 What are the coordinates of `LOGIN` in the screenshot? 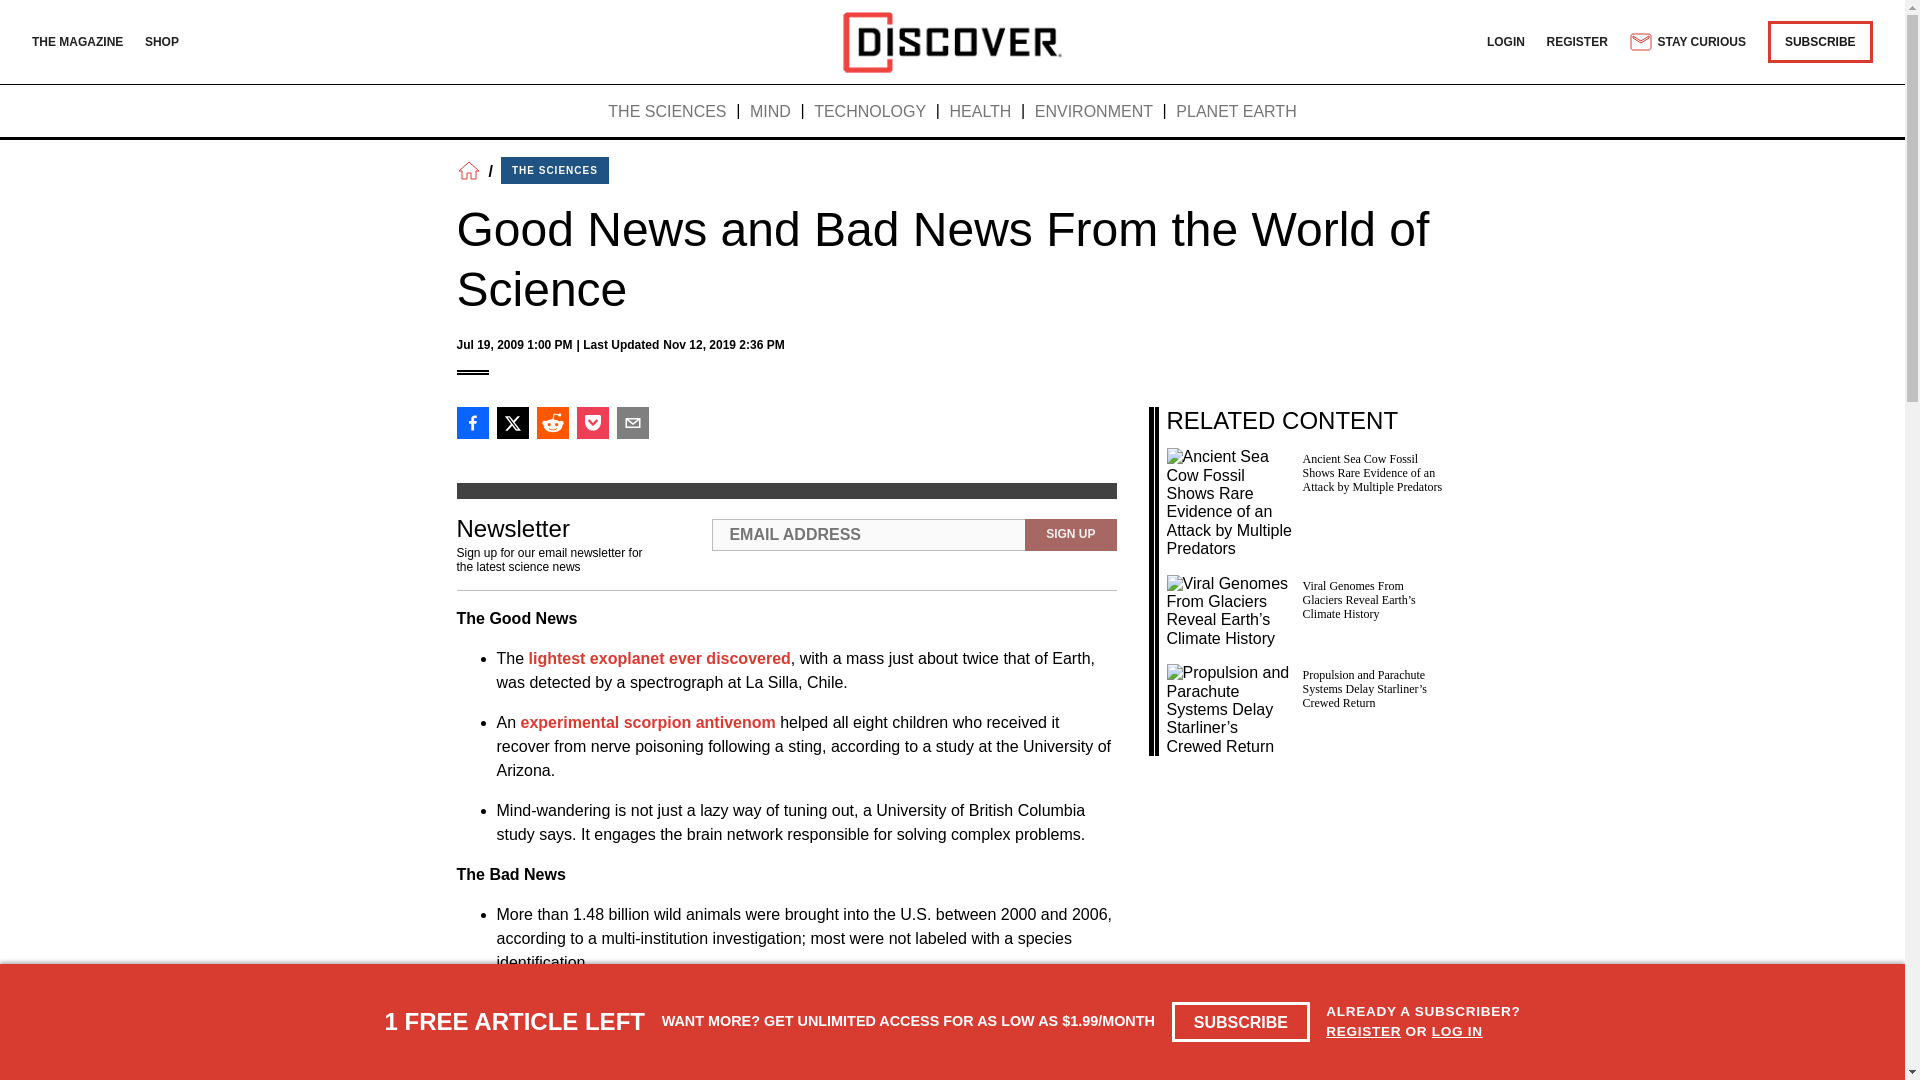 It's located at (1505, 41).